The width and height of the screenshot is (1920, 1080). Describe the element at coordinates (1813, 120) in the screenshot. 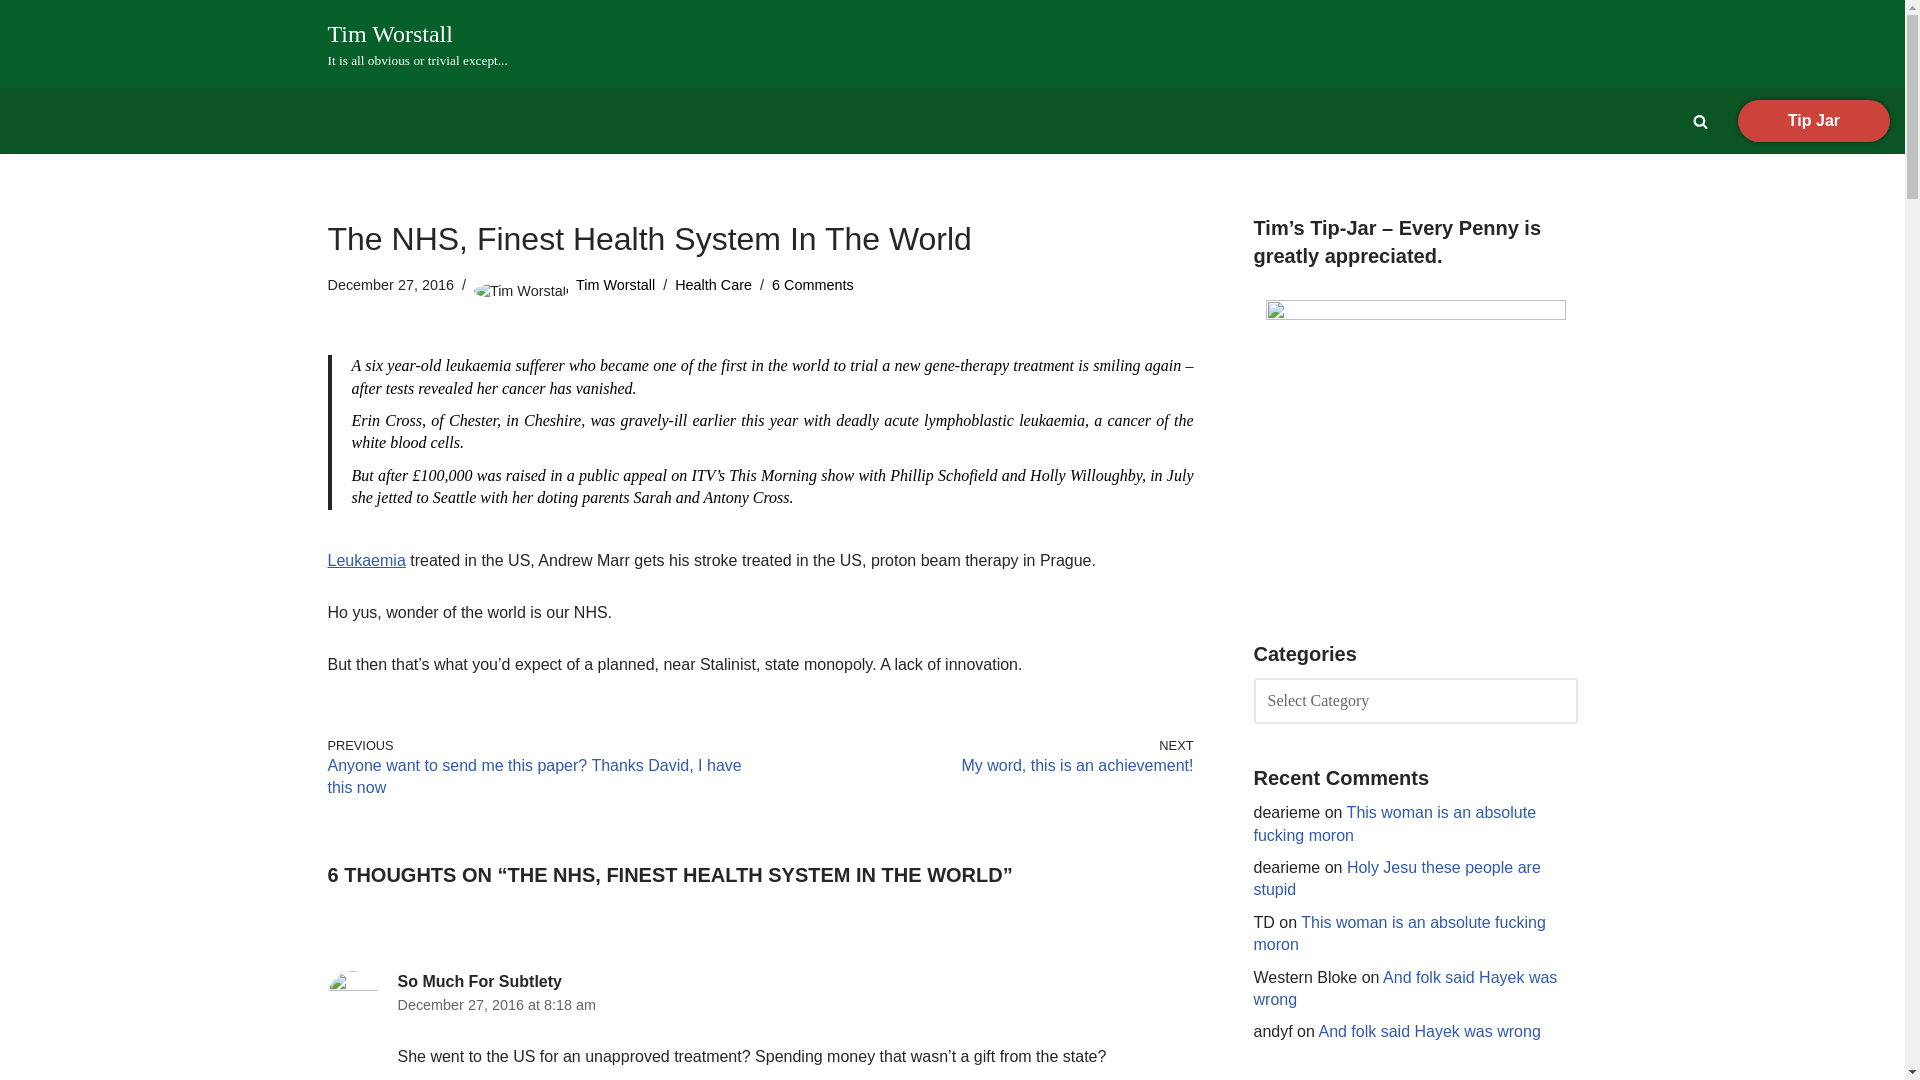

I see `Tip Jar` at that location.